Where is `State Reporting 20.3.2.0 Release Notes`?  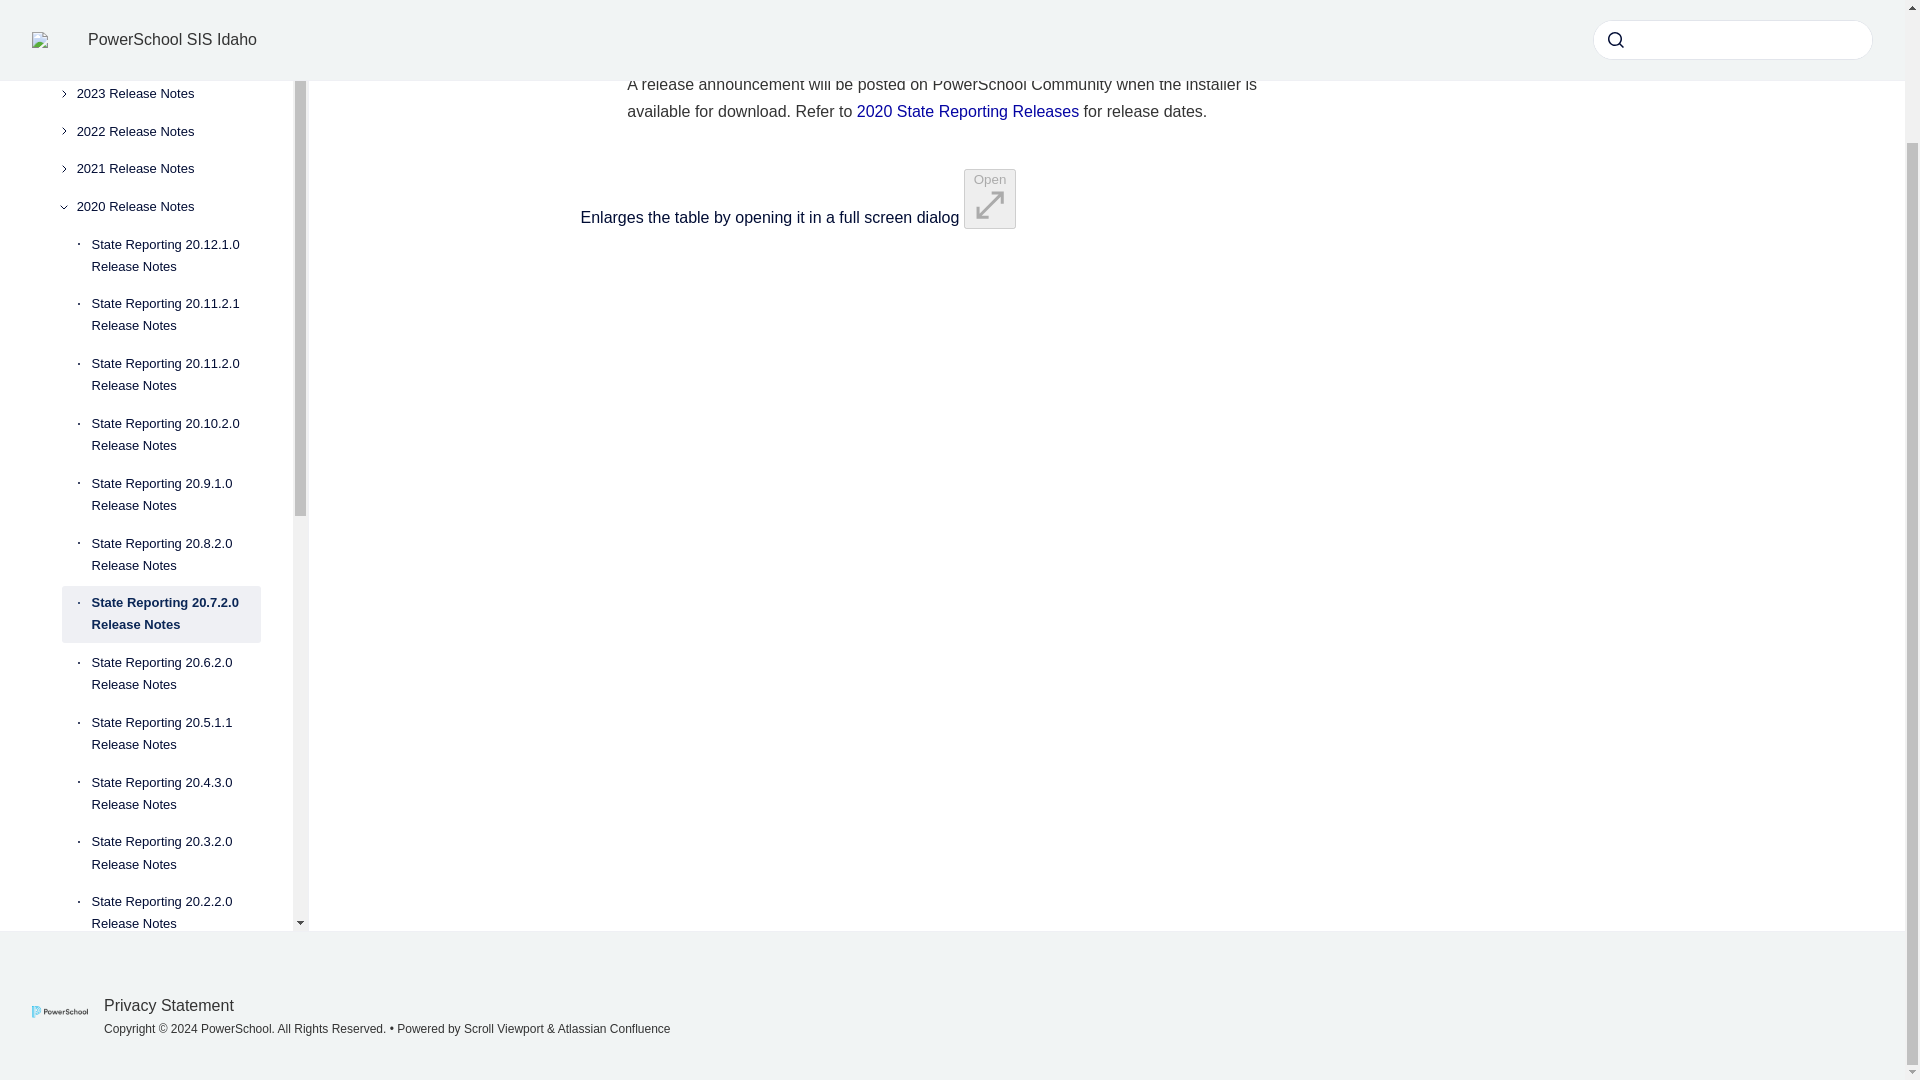 State Reporting 20.3.2.0 Release Notes is located at coordinates (176, 854).